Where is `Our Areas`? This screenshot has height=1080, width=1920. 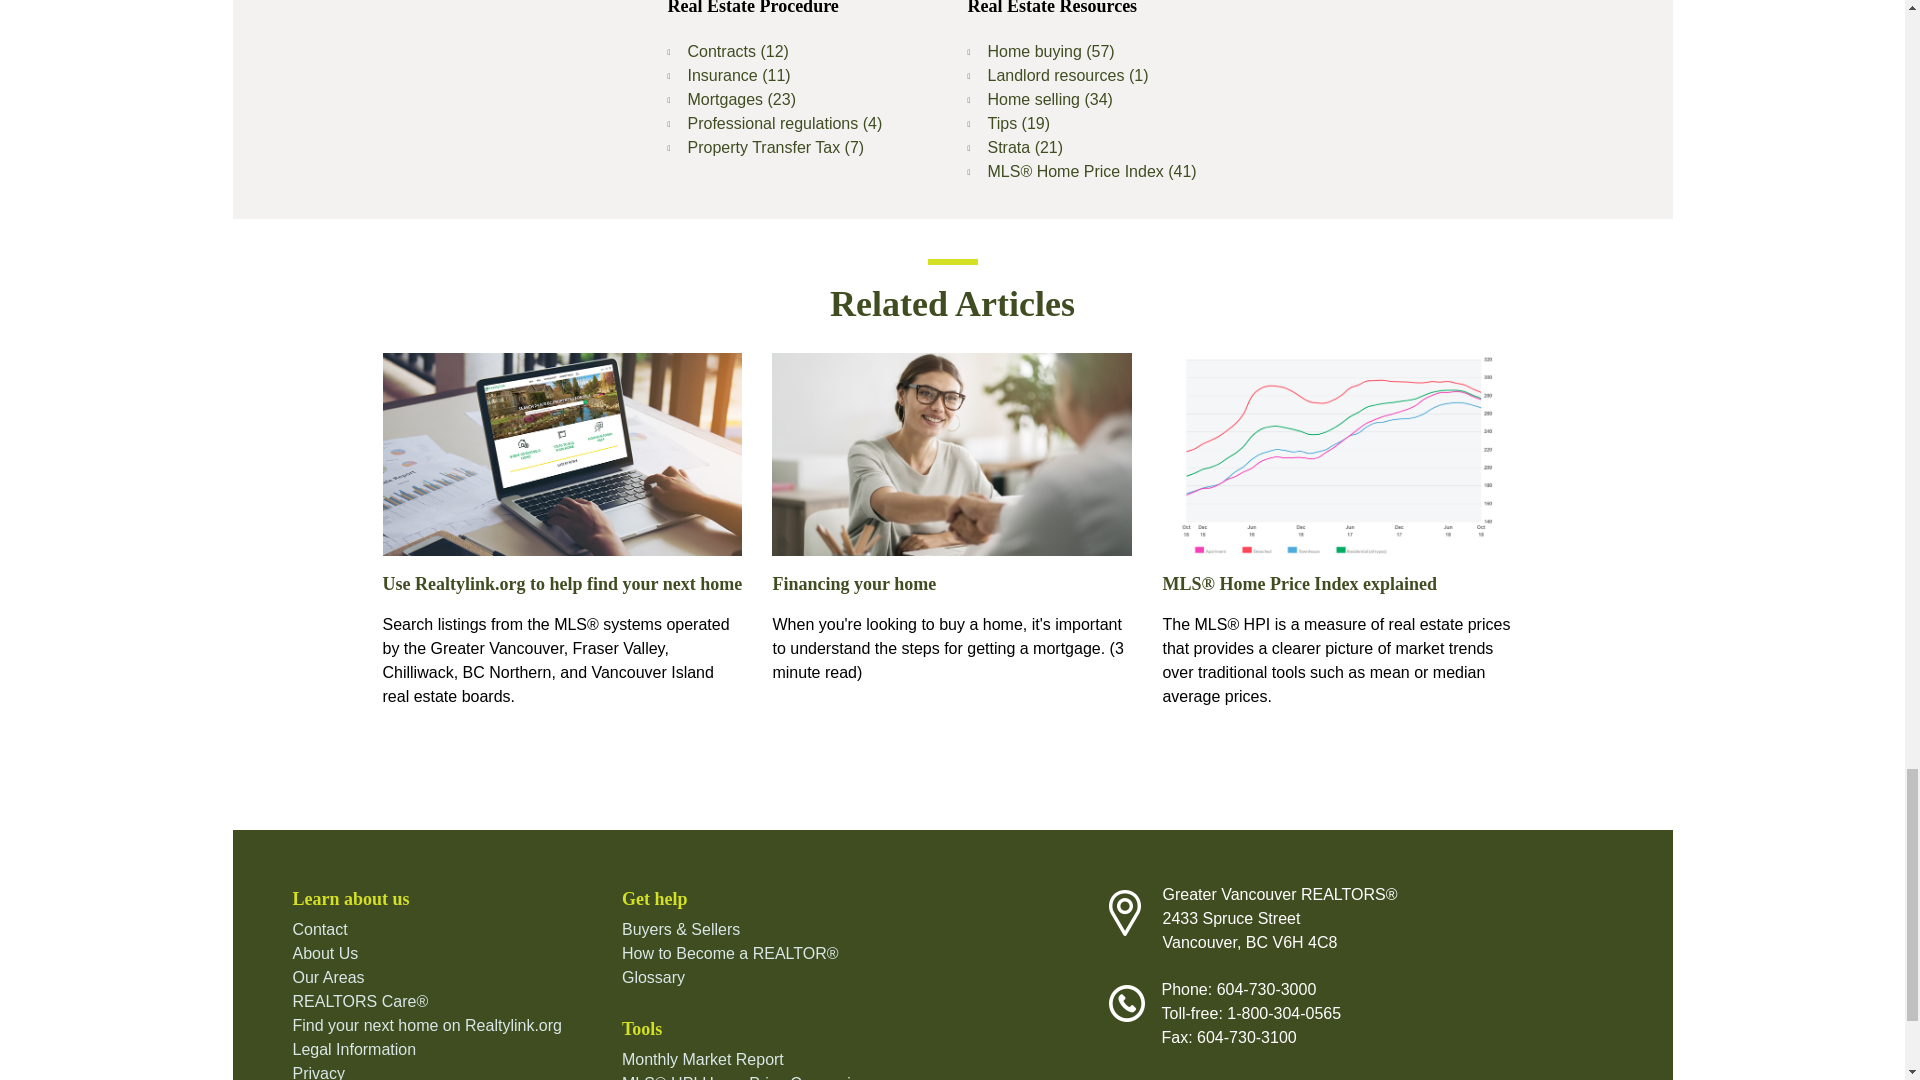
Our Areas is located at coordinates (328, 977).